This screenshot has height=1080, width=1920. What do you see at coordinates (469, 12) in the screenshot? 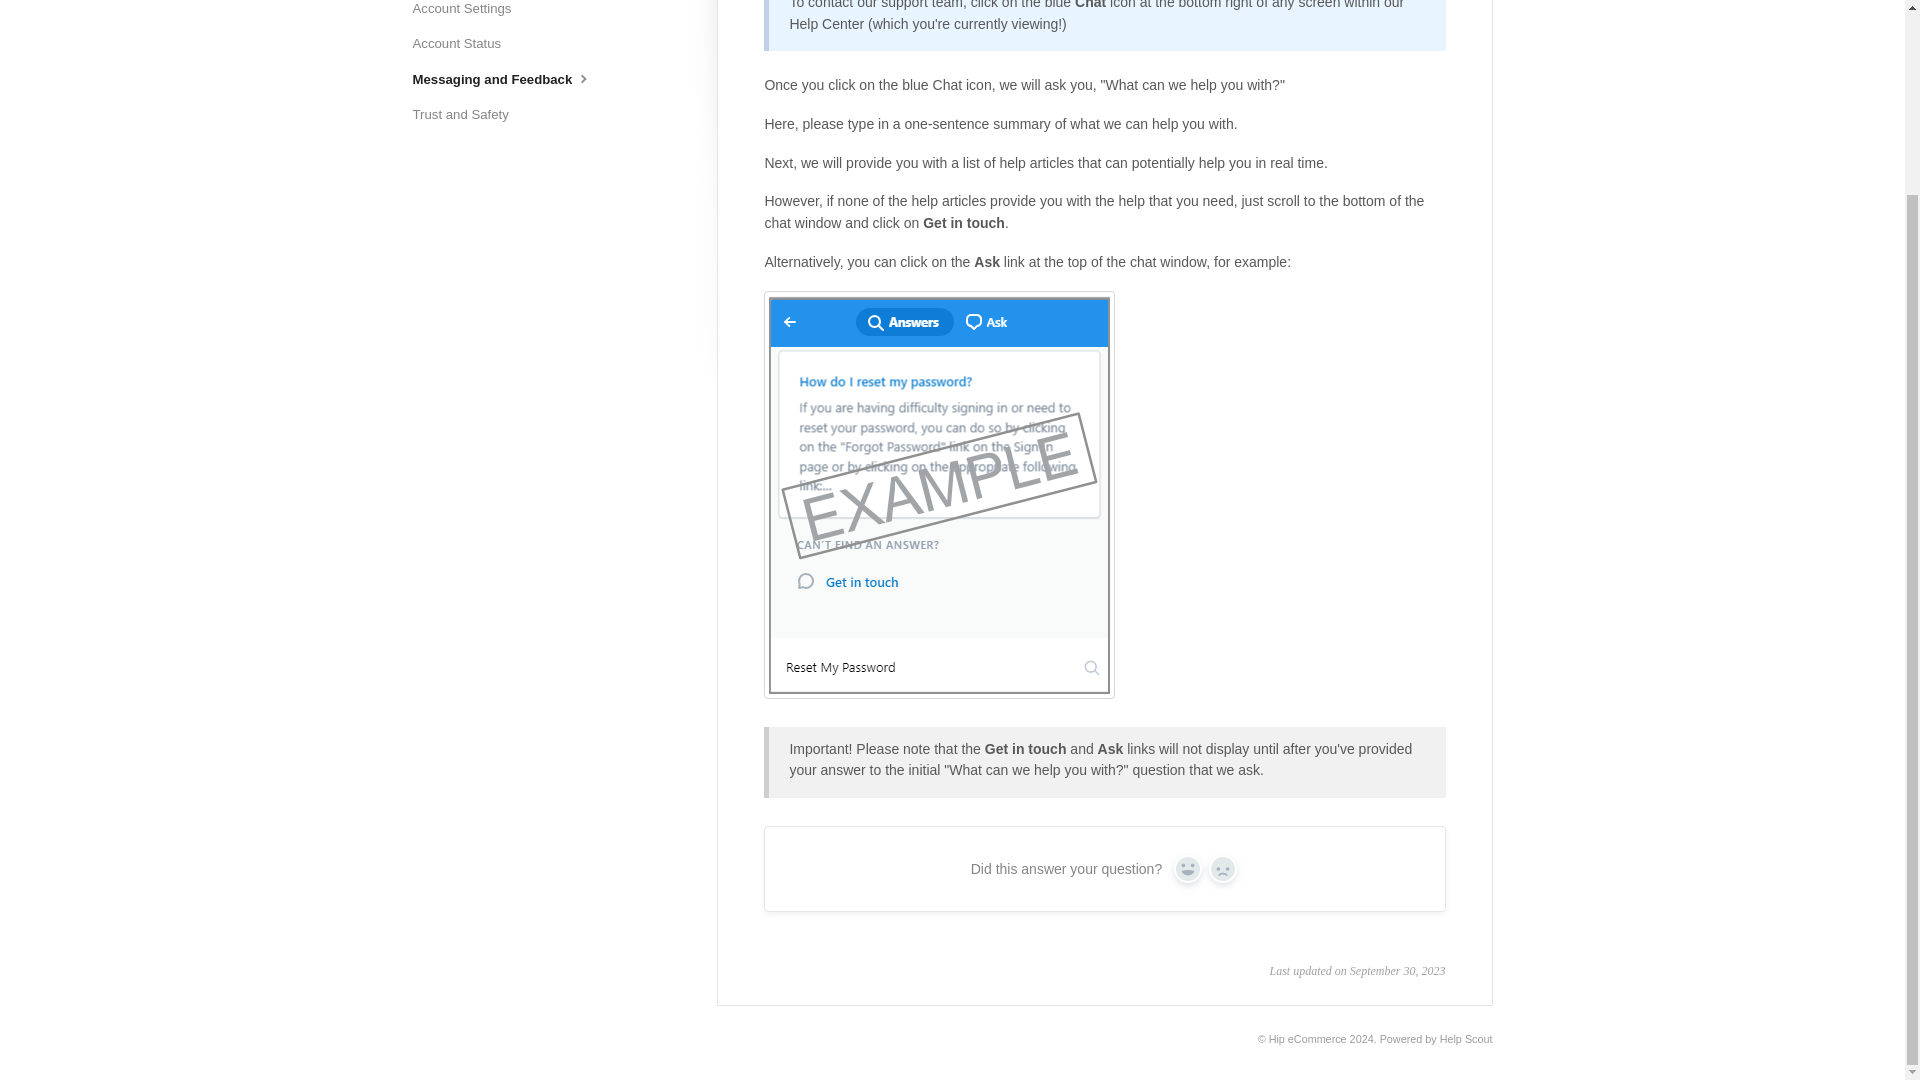
I see `Account Settings` at bounding box center [469, 12].